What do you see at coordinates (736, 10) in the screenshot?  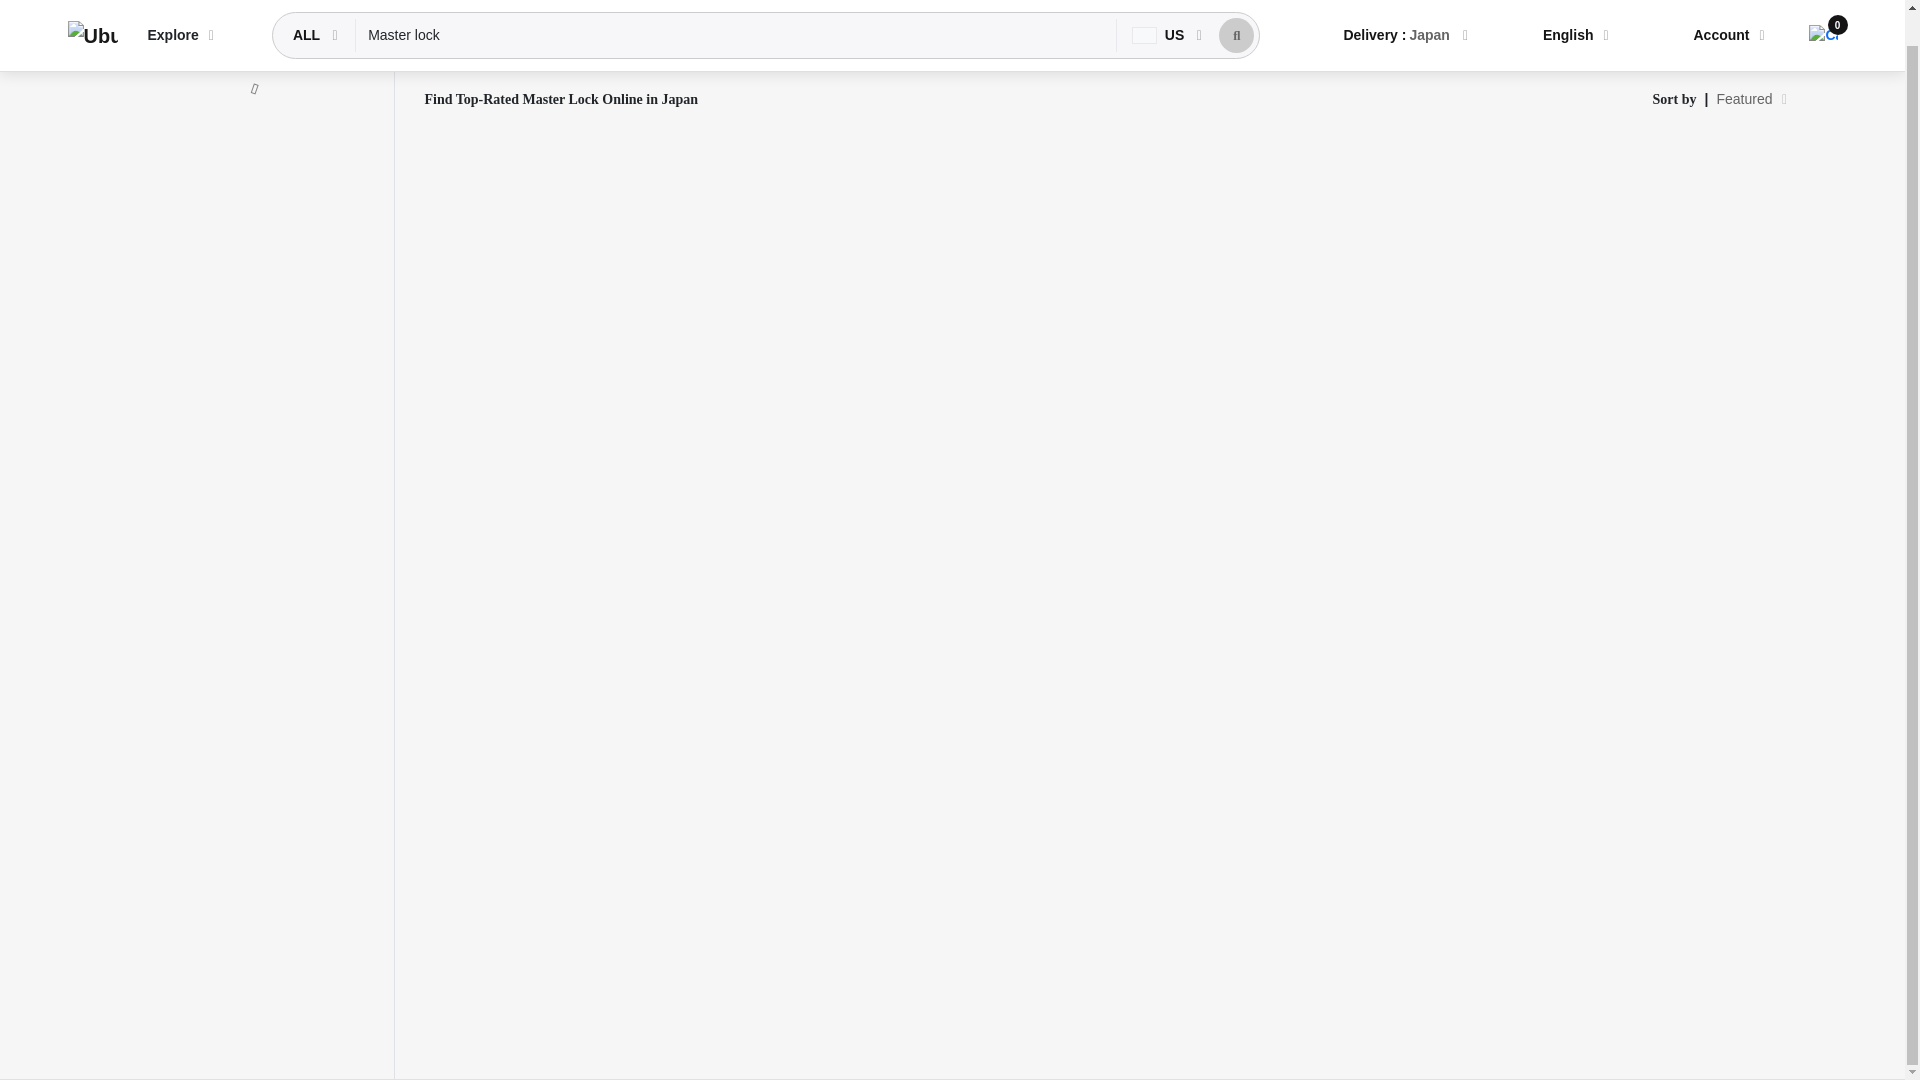 I see `Master lock` at bounding box center [736, 10].